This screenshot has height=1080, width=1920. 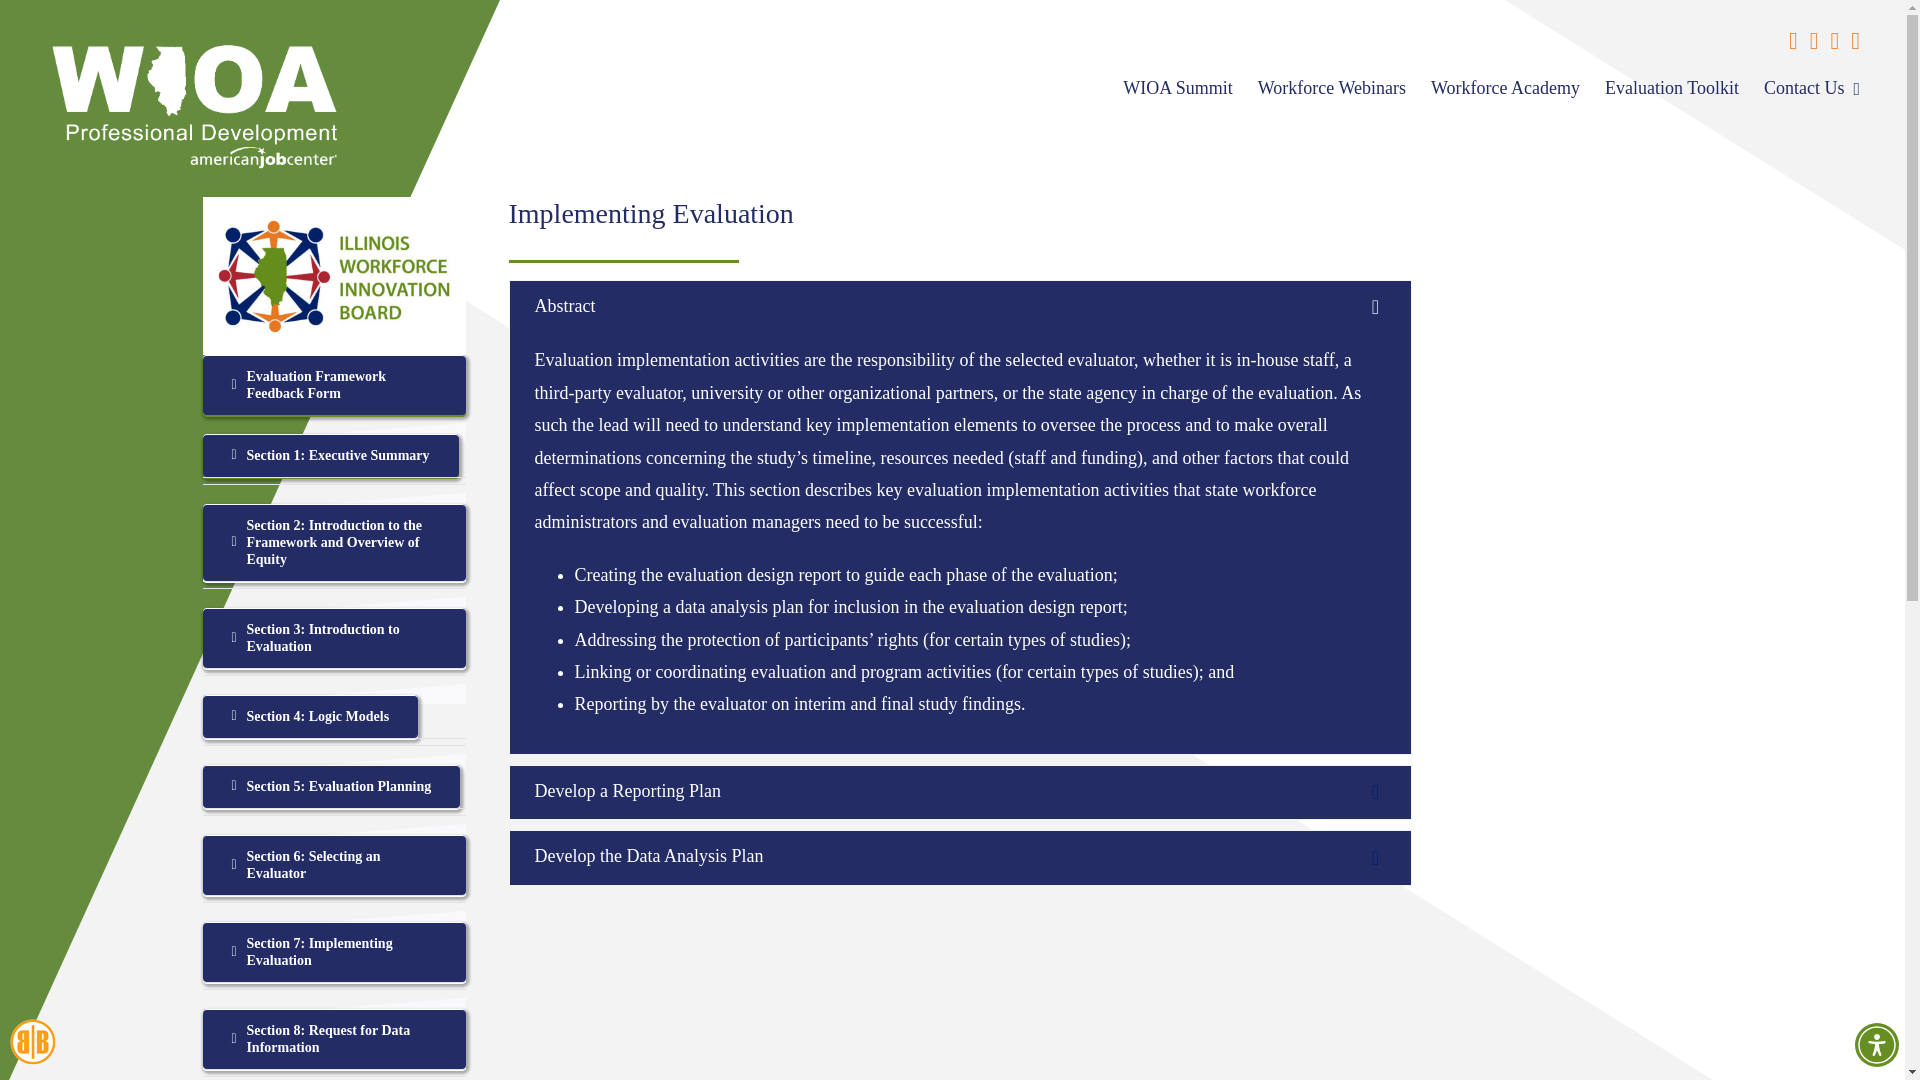 What do you see at coordinates (310, 716) in the screenshot?
I see `Section 4: Logic Models` at bounding box center [310, 716].